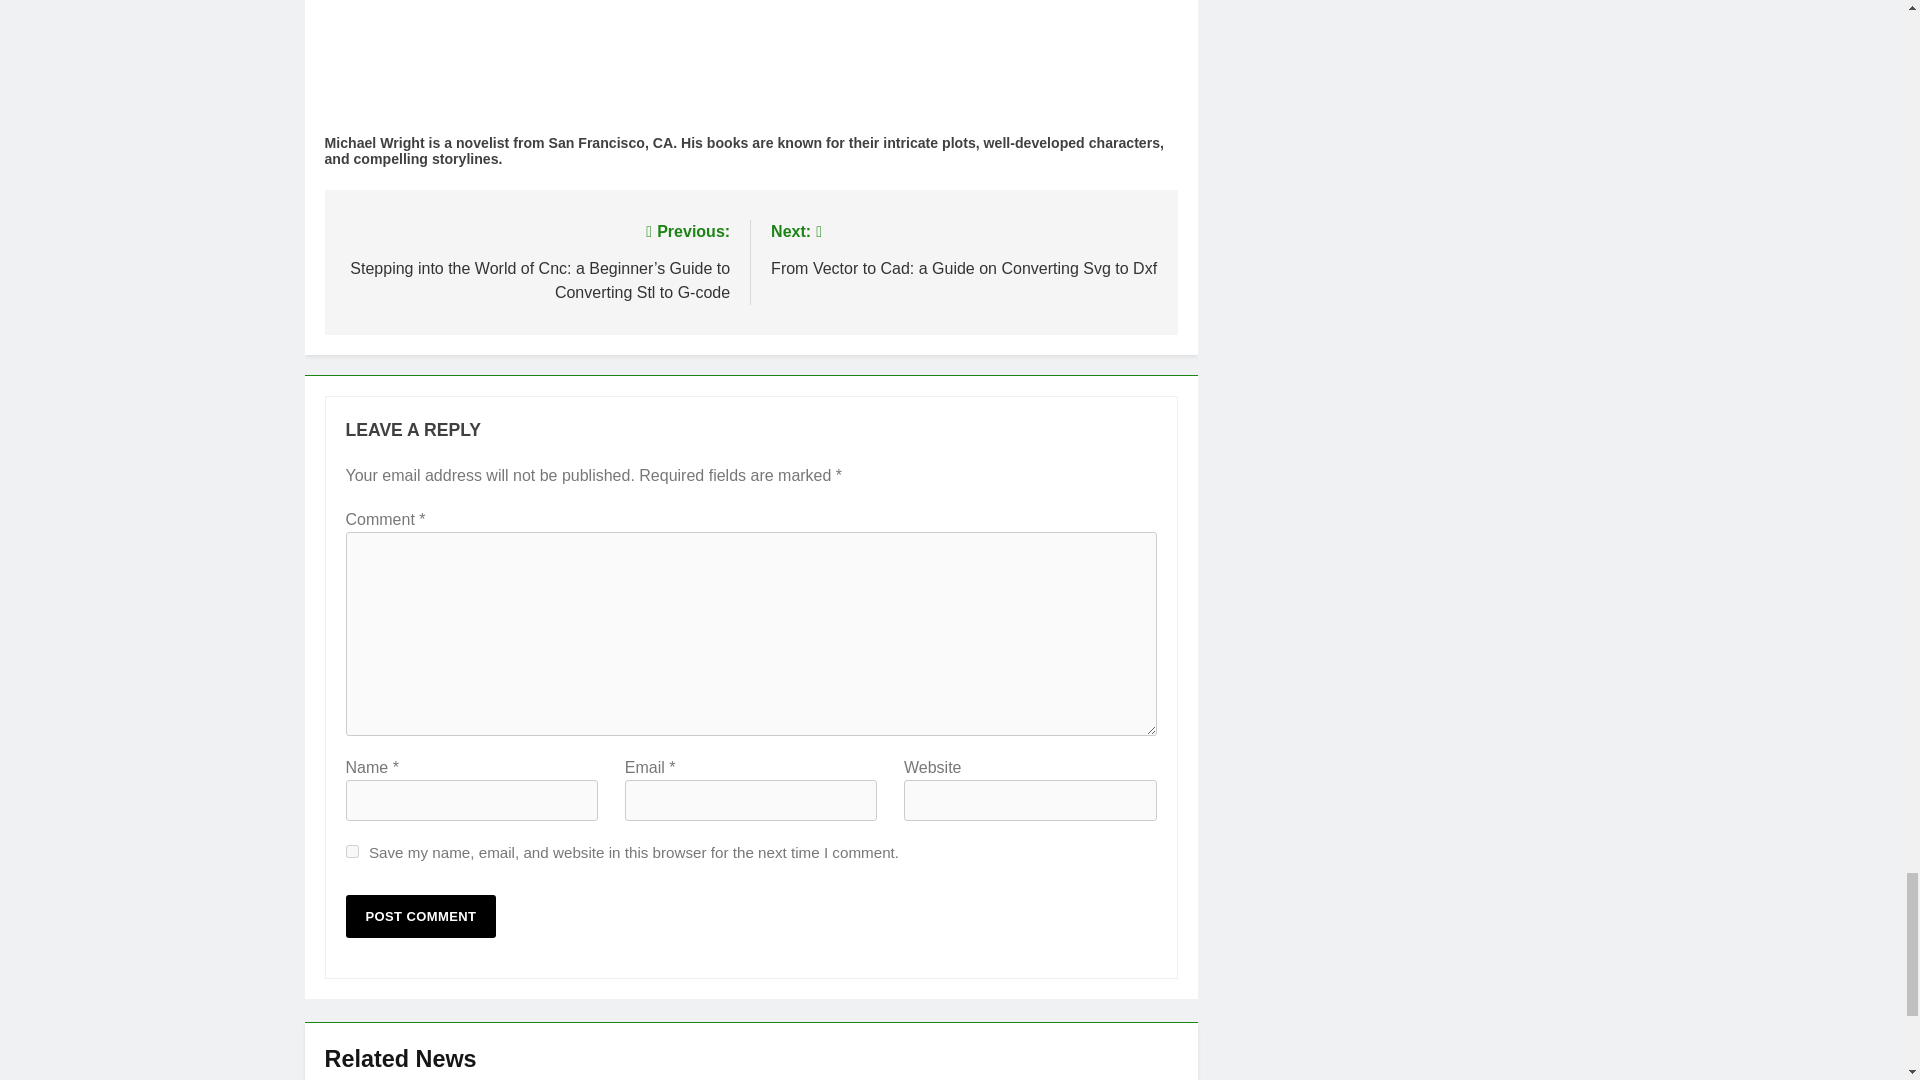 The image size is (1920, 1080). I want to click on yes, so click(352, 850).